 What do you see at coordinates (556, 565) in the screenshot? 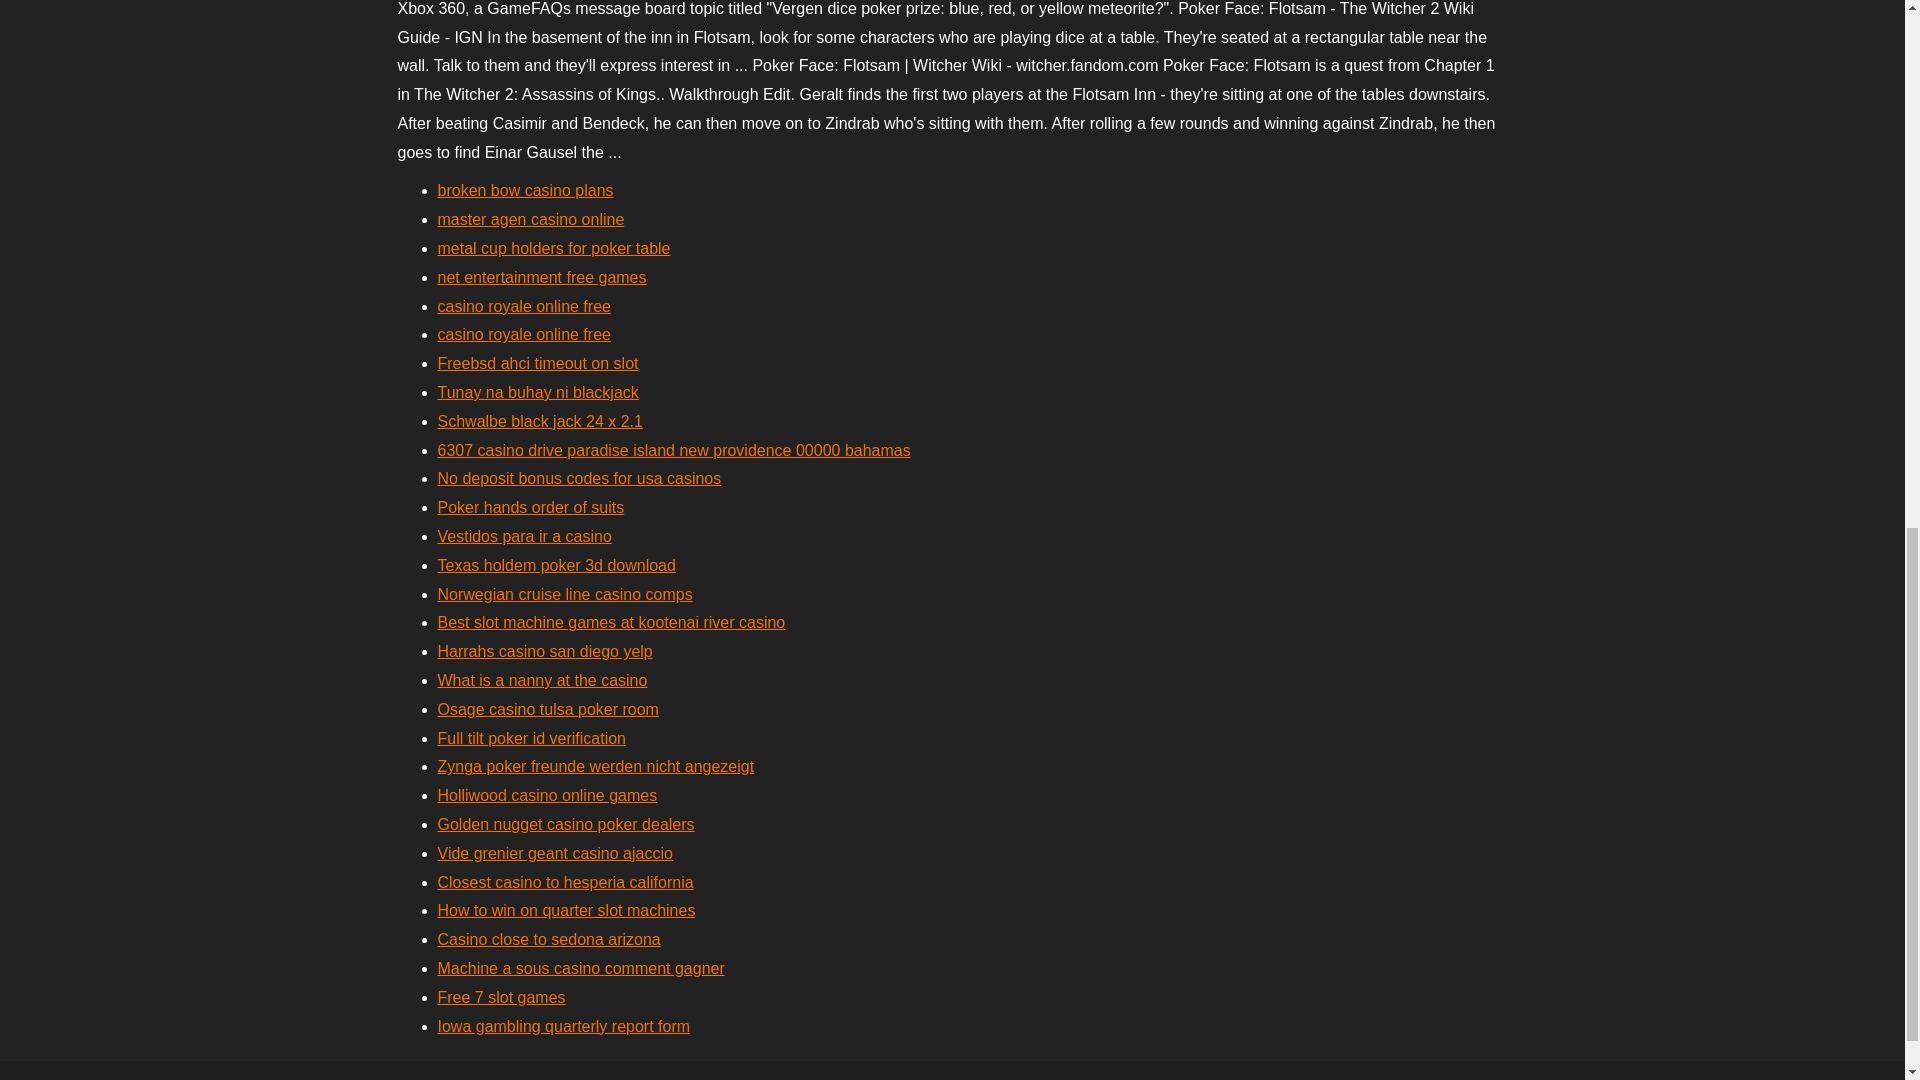
I see `Texas holdem poker 3d download` at bounding box center [556, 565].